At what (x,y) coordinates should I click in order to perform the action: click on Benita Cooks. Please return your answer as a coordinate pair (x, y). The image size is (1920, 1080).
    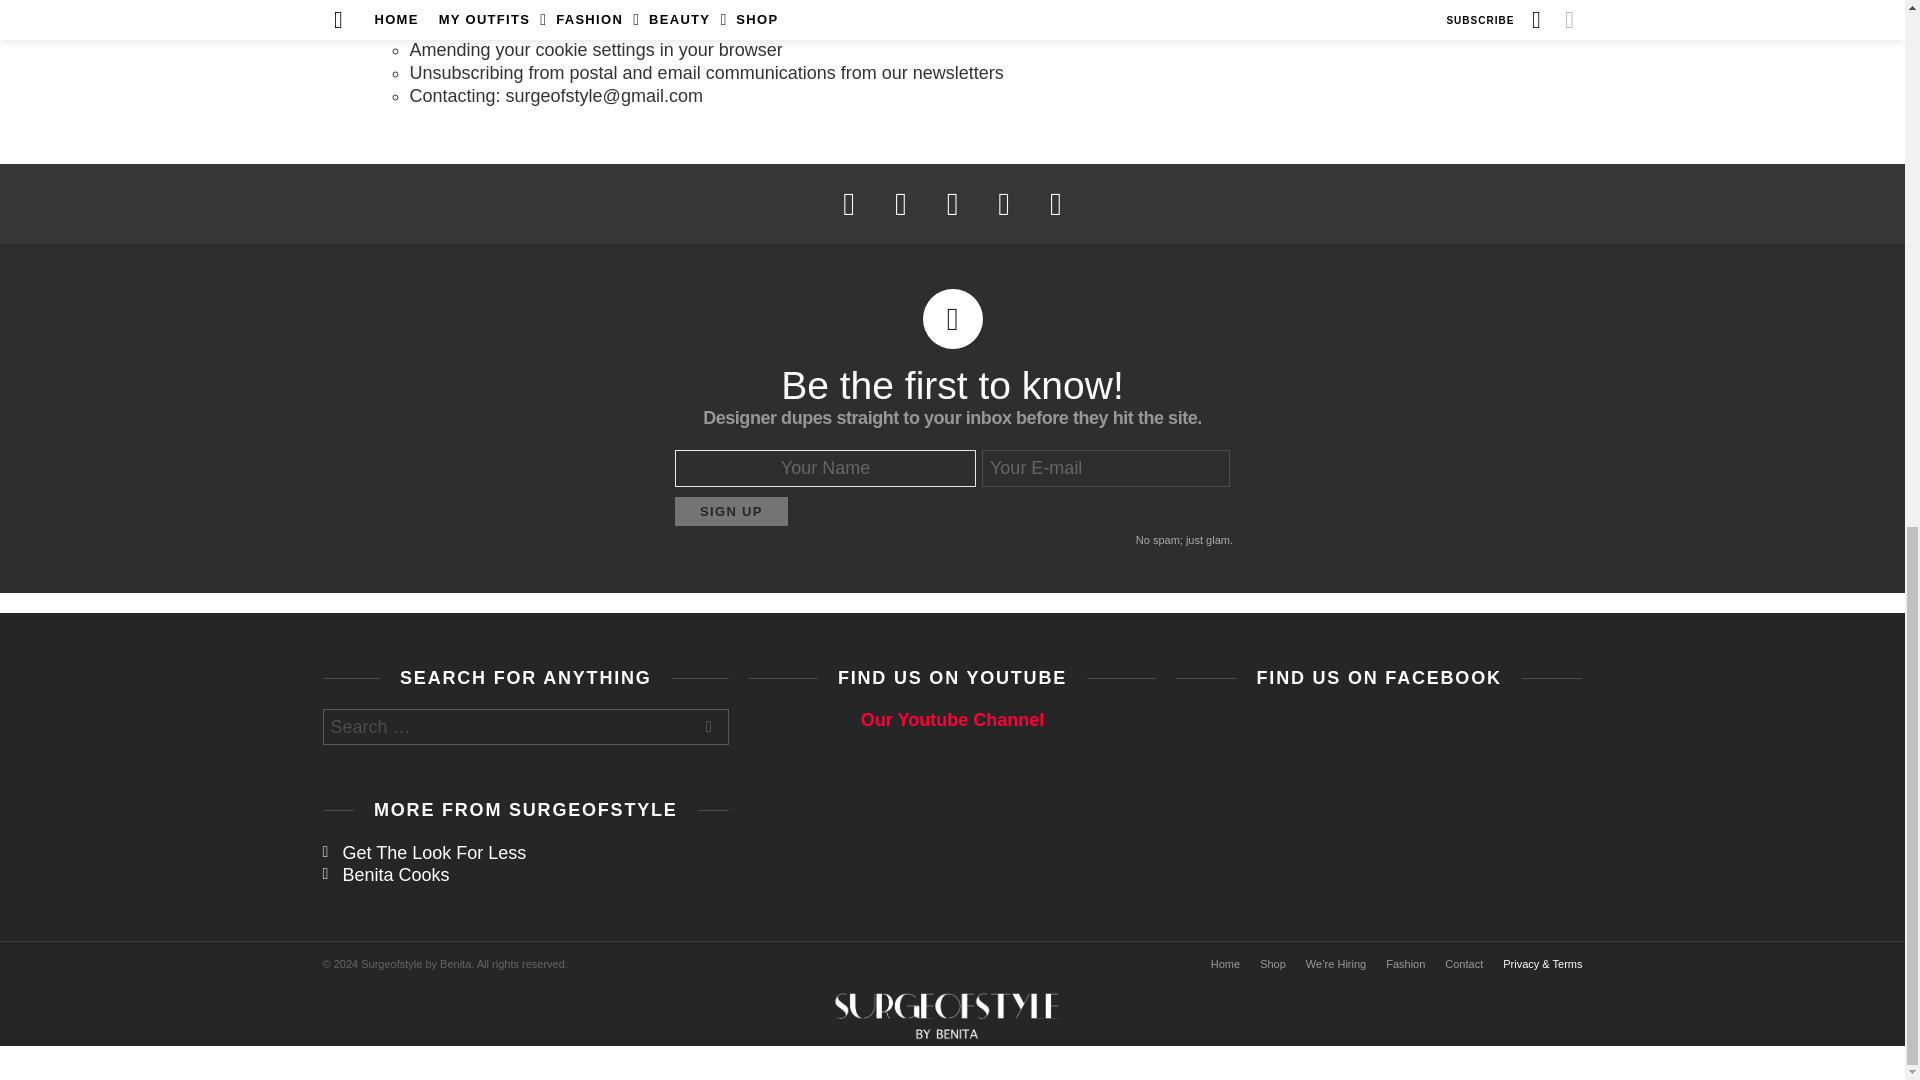
    Looking at the image, I should click on (526, 875).